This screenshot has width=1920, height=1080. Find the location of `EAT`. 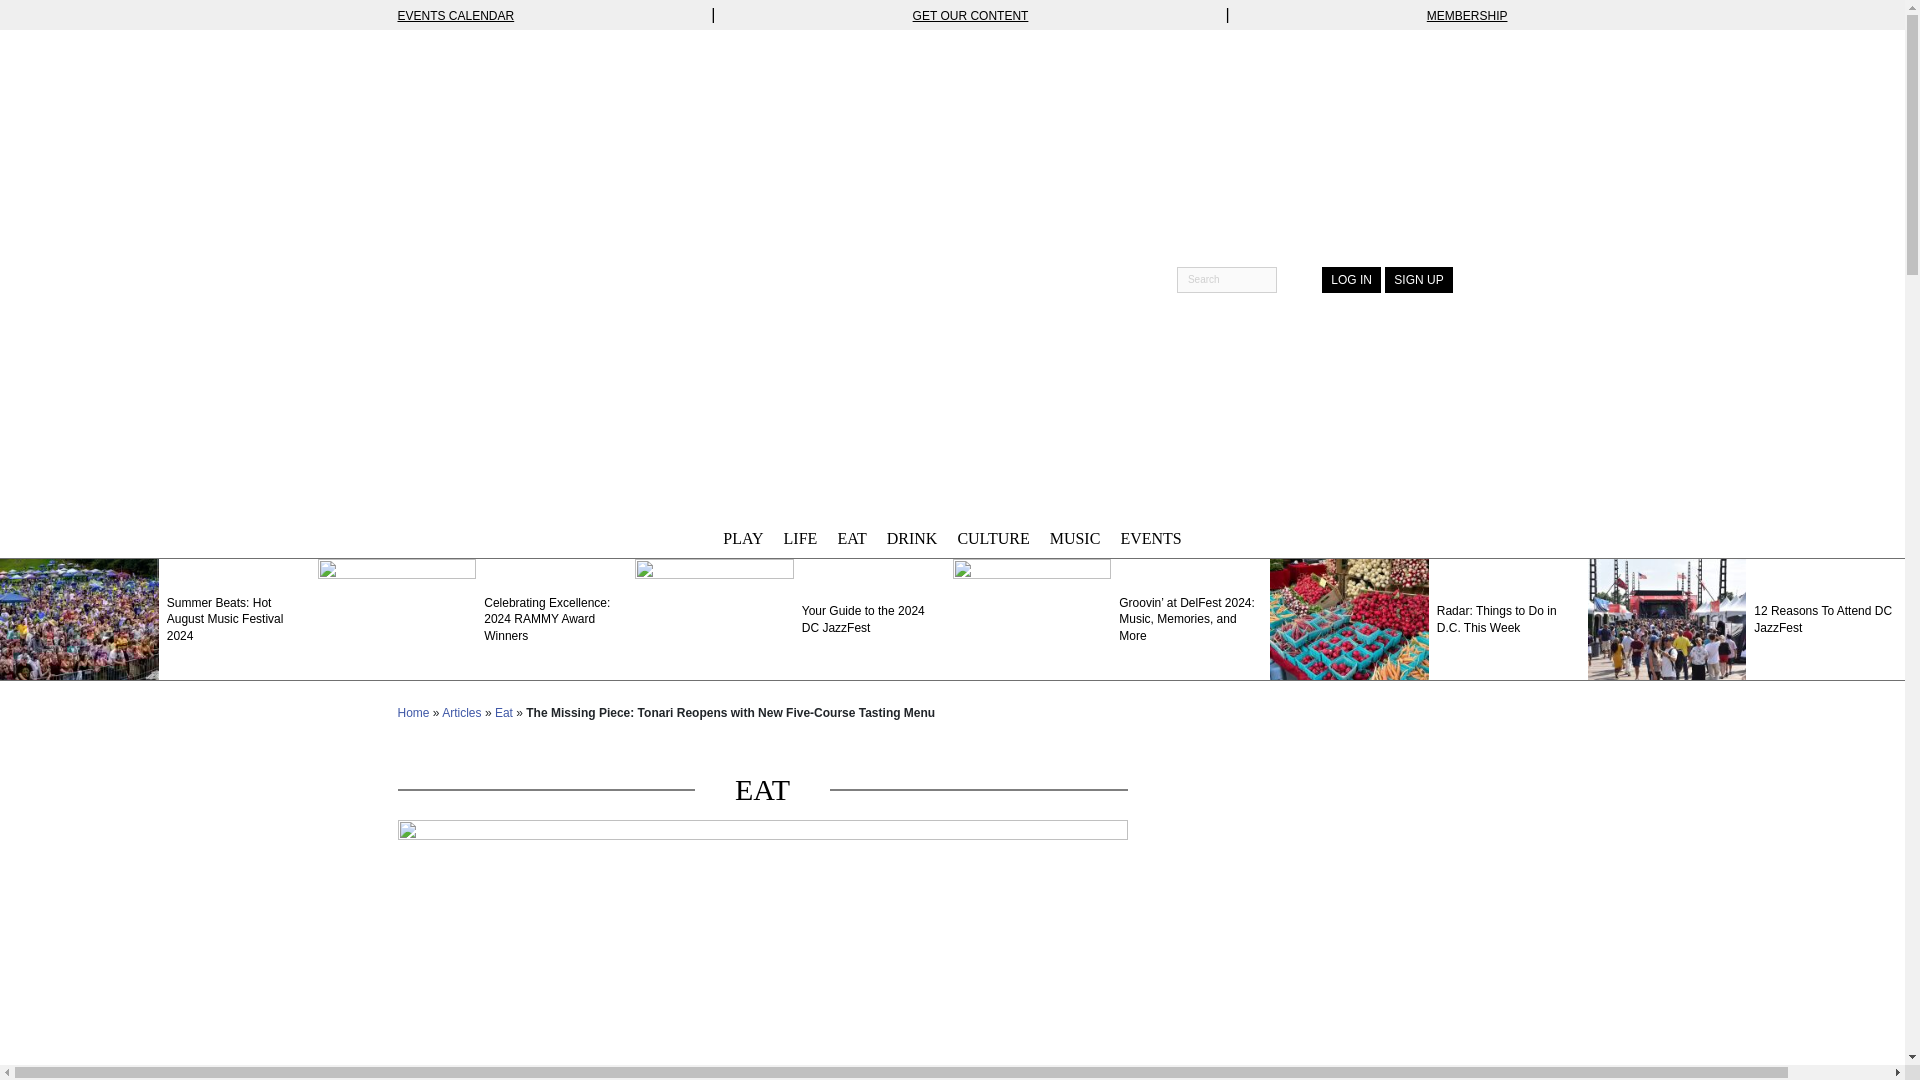

EAT is located at coordinates (851, 538).